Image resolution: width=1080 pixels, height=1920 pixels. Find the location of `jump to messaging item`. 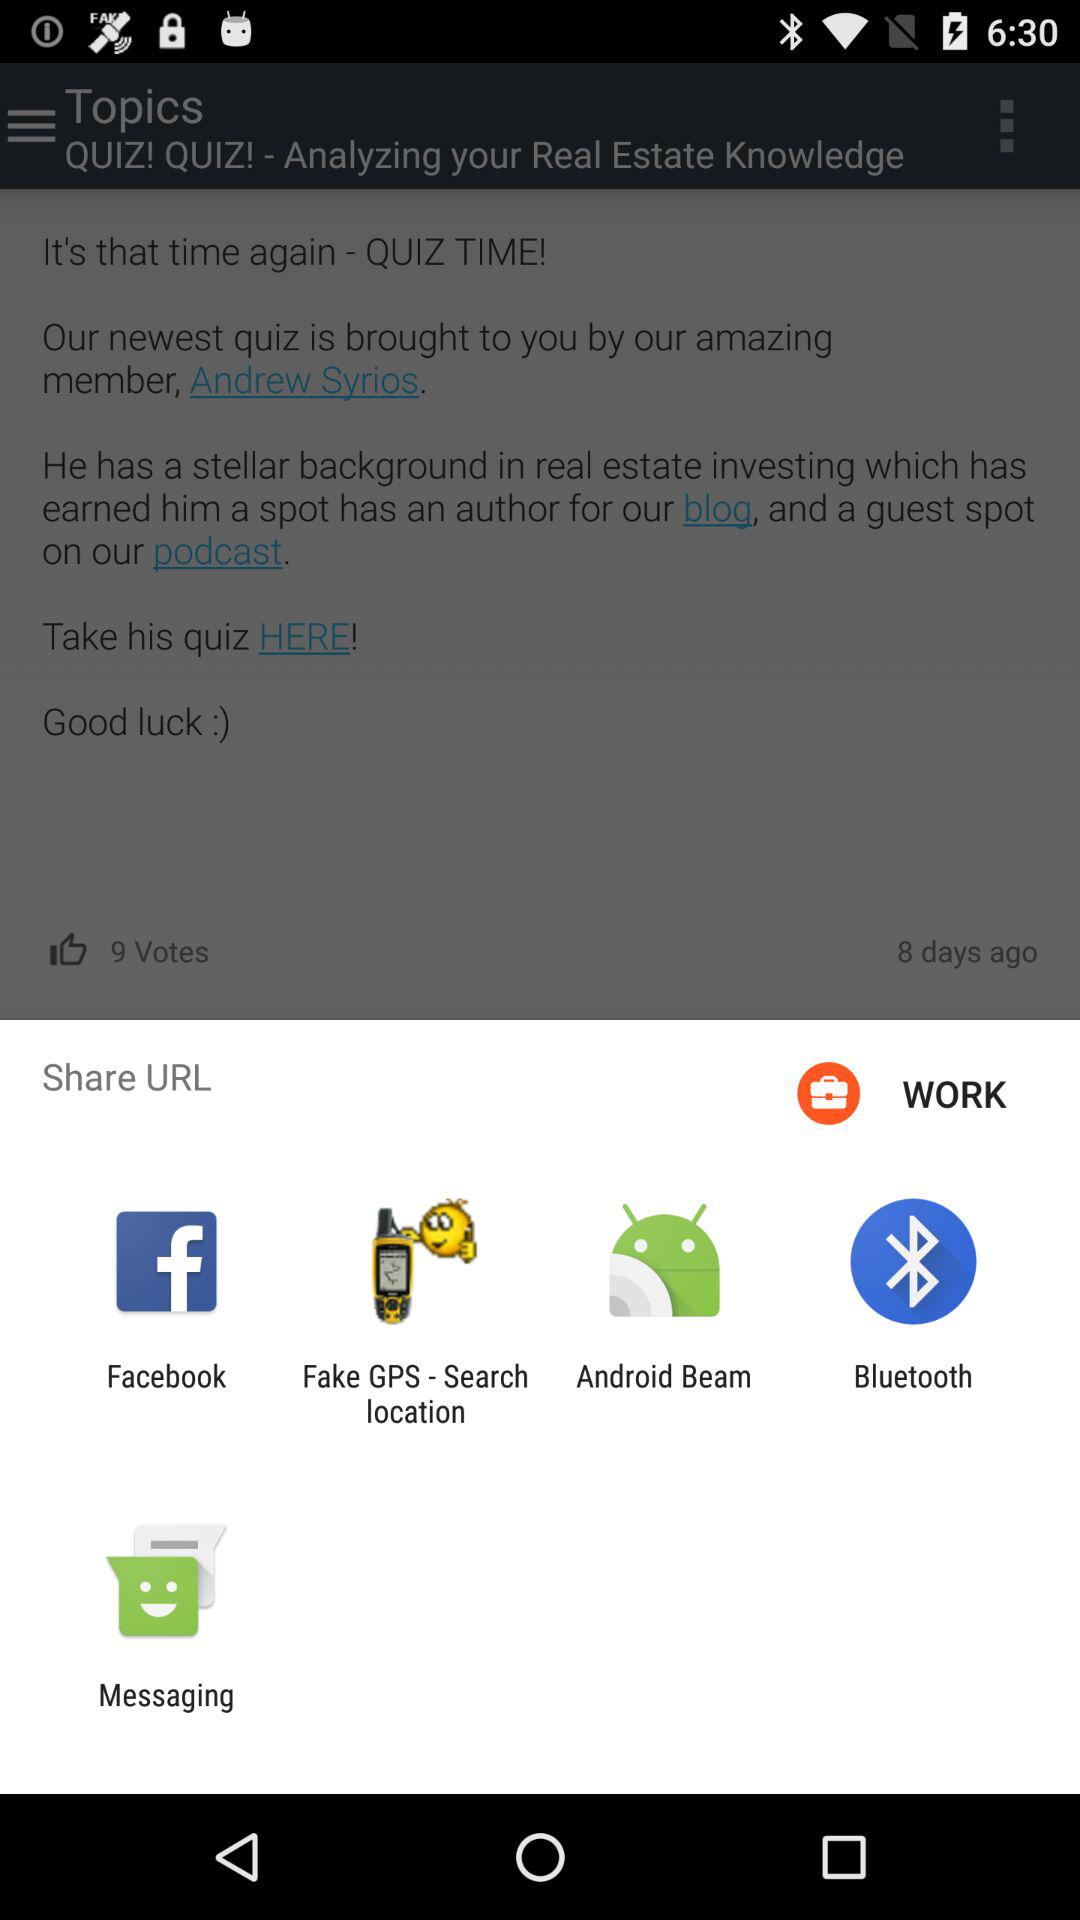

jump to messaging item is located at coordinates (166, 1712).